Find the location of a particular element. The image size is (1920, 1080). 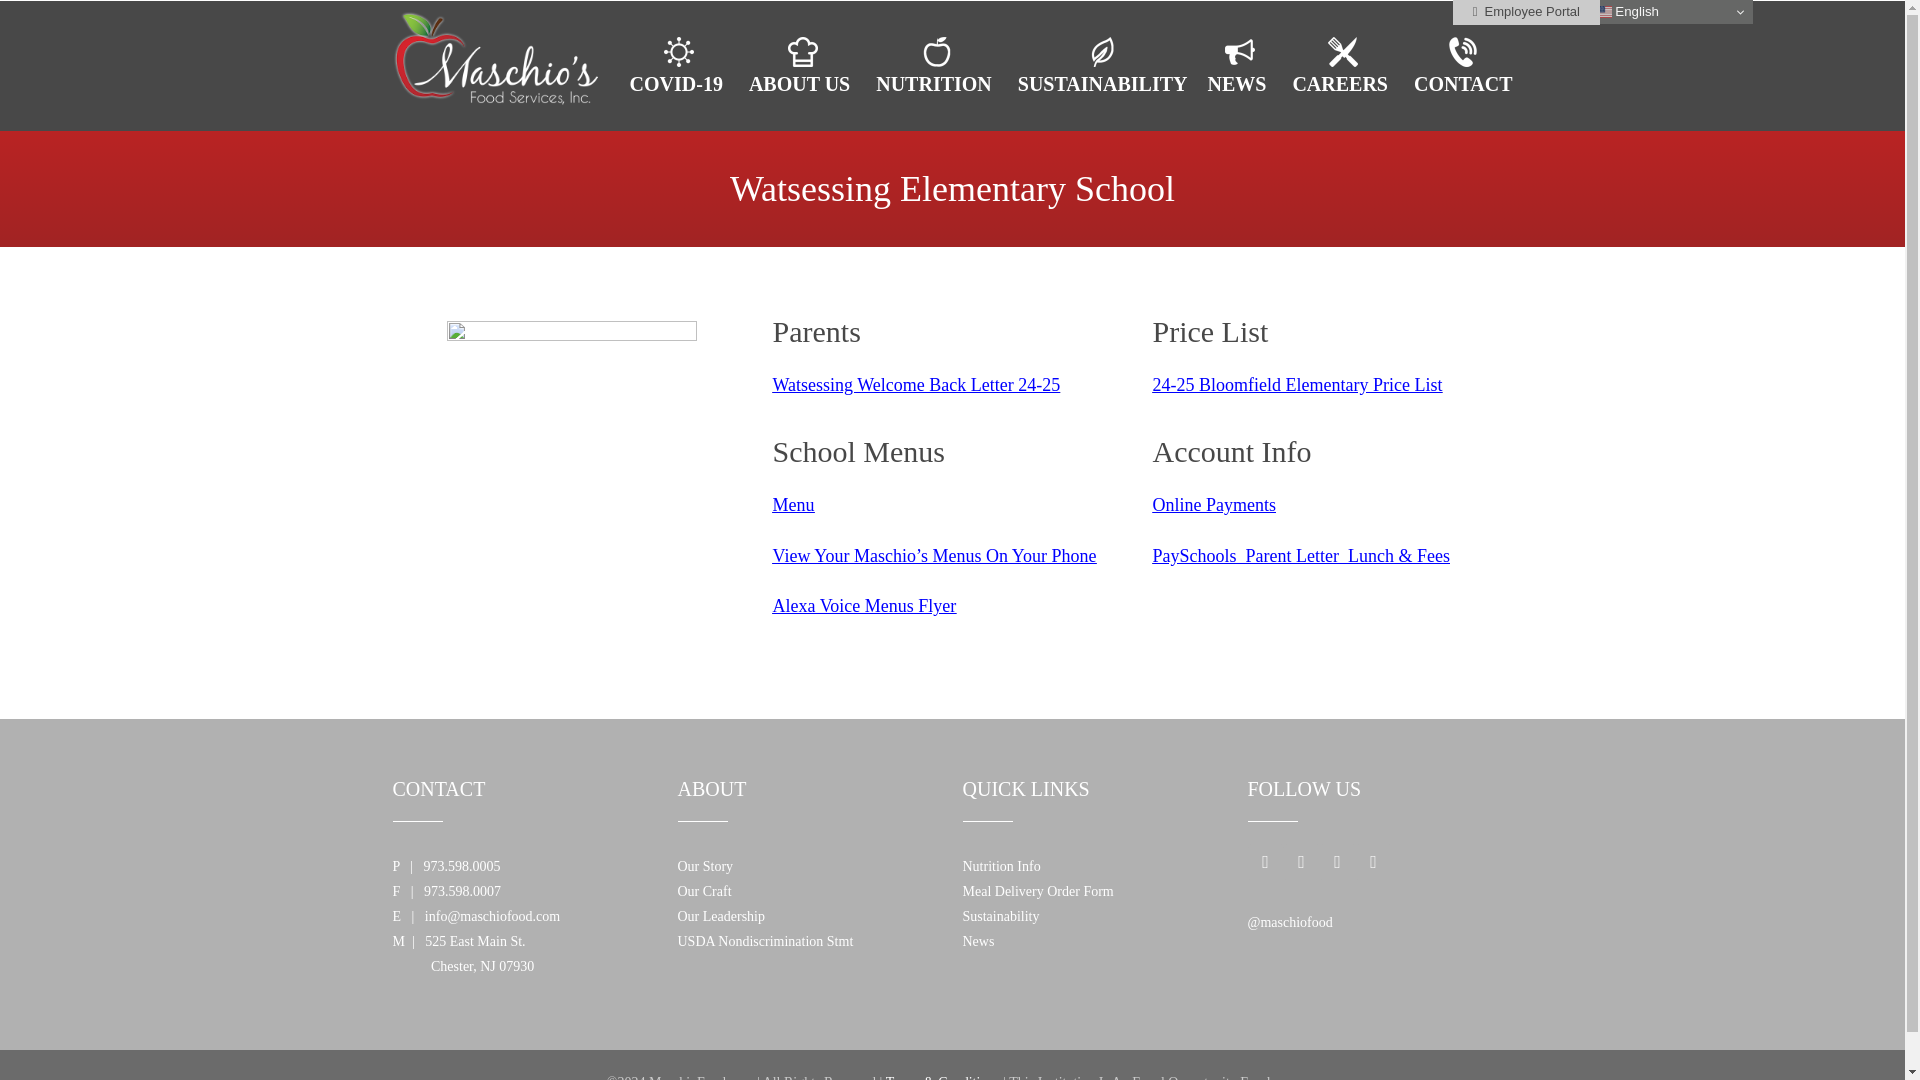

CONTACT is located at coordinates (1462, 66).